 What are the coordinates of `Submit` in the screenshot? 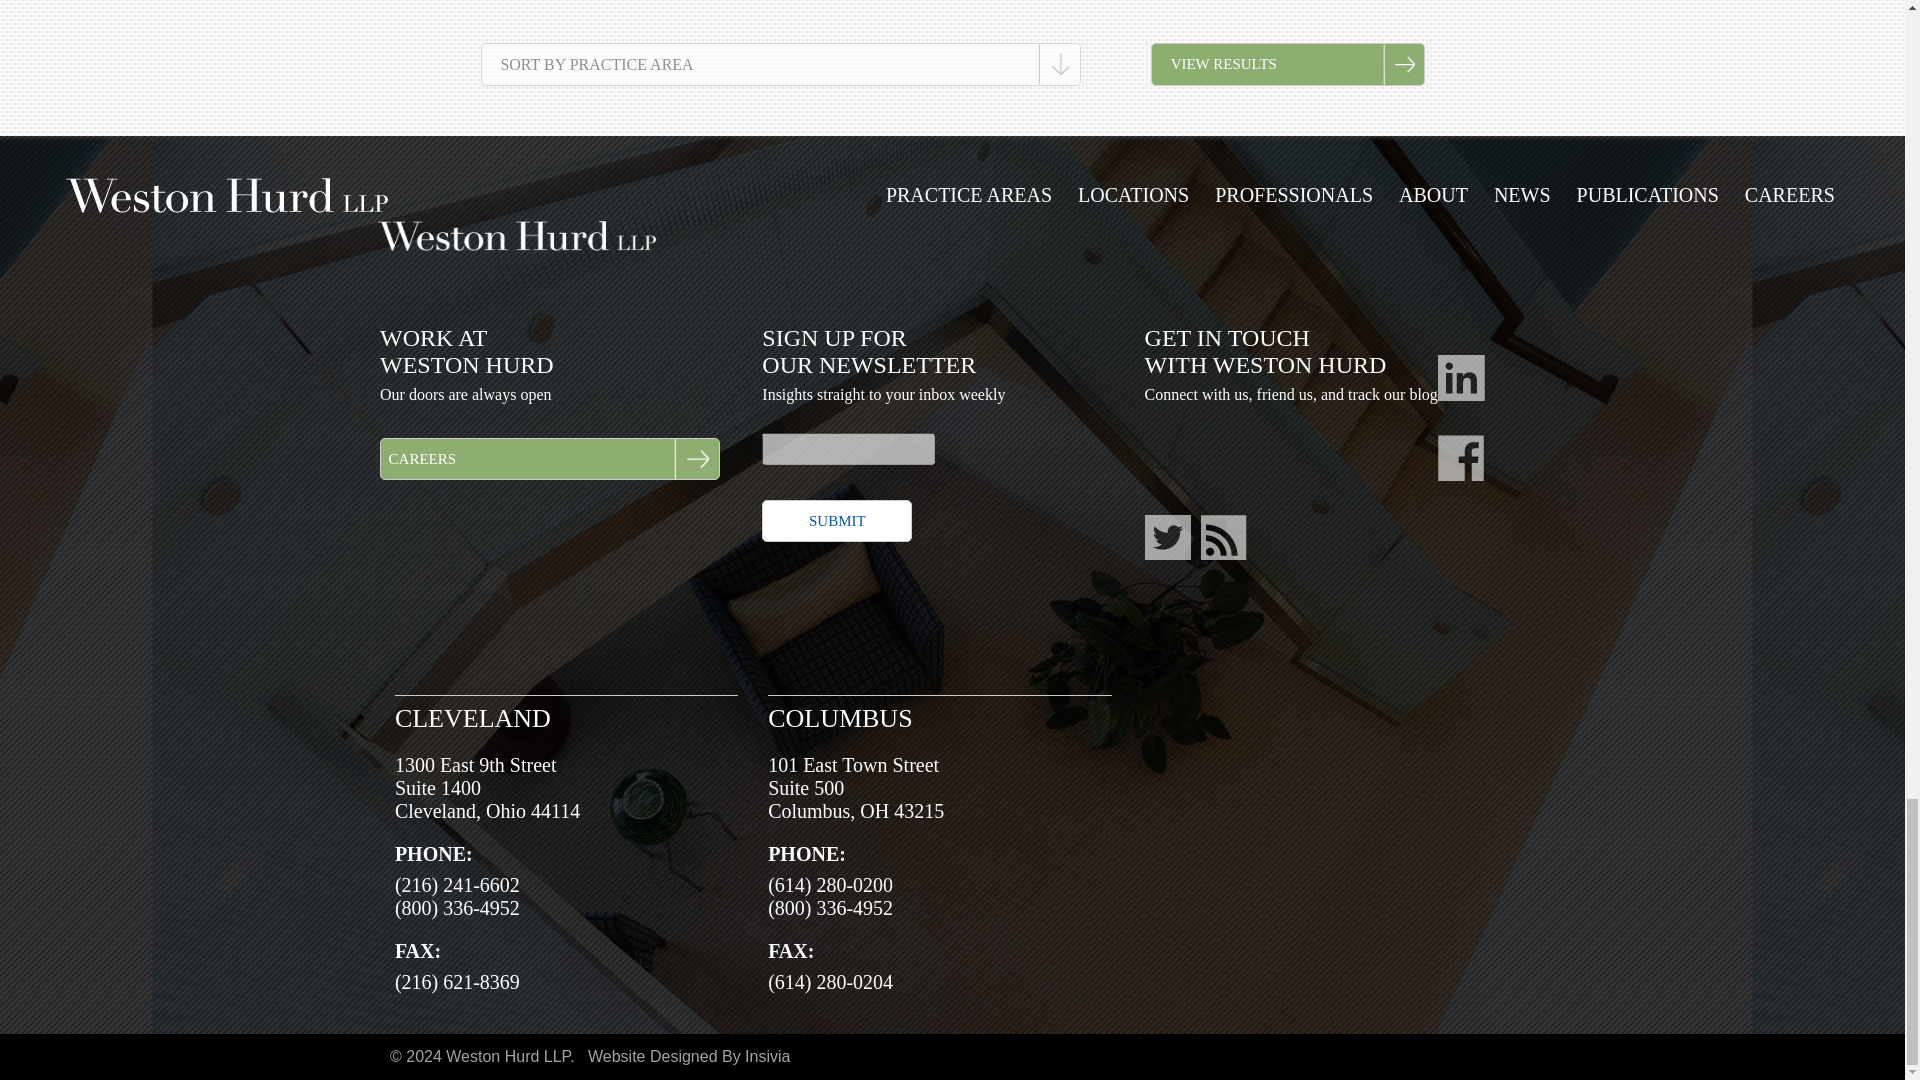 It's located at (837, 521).